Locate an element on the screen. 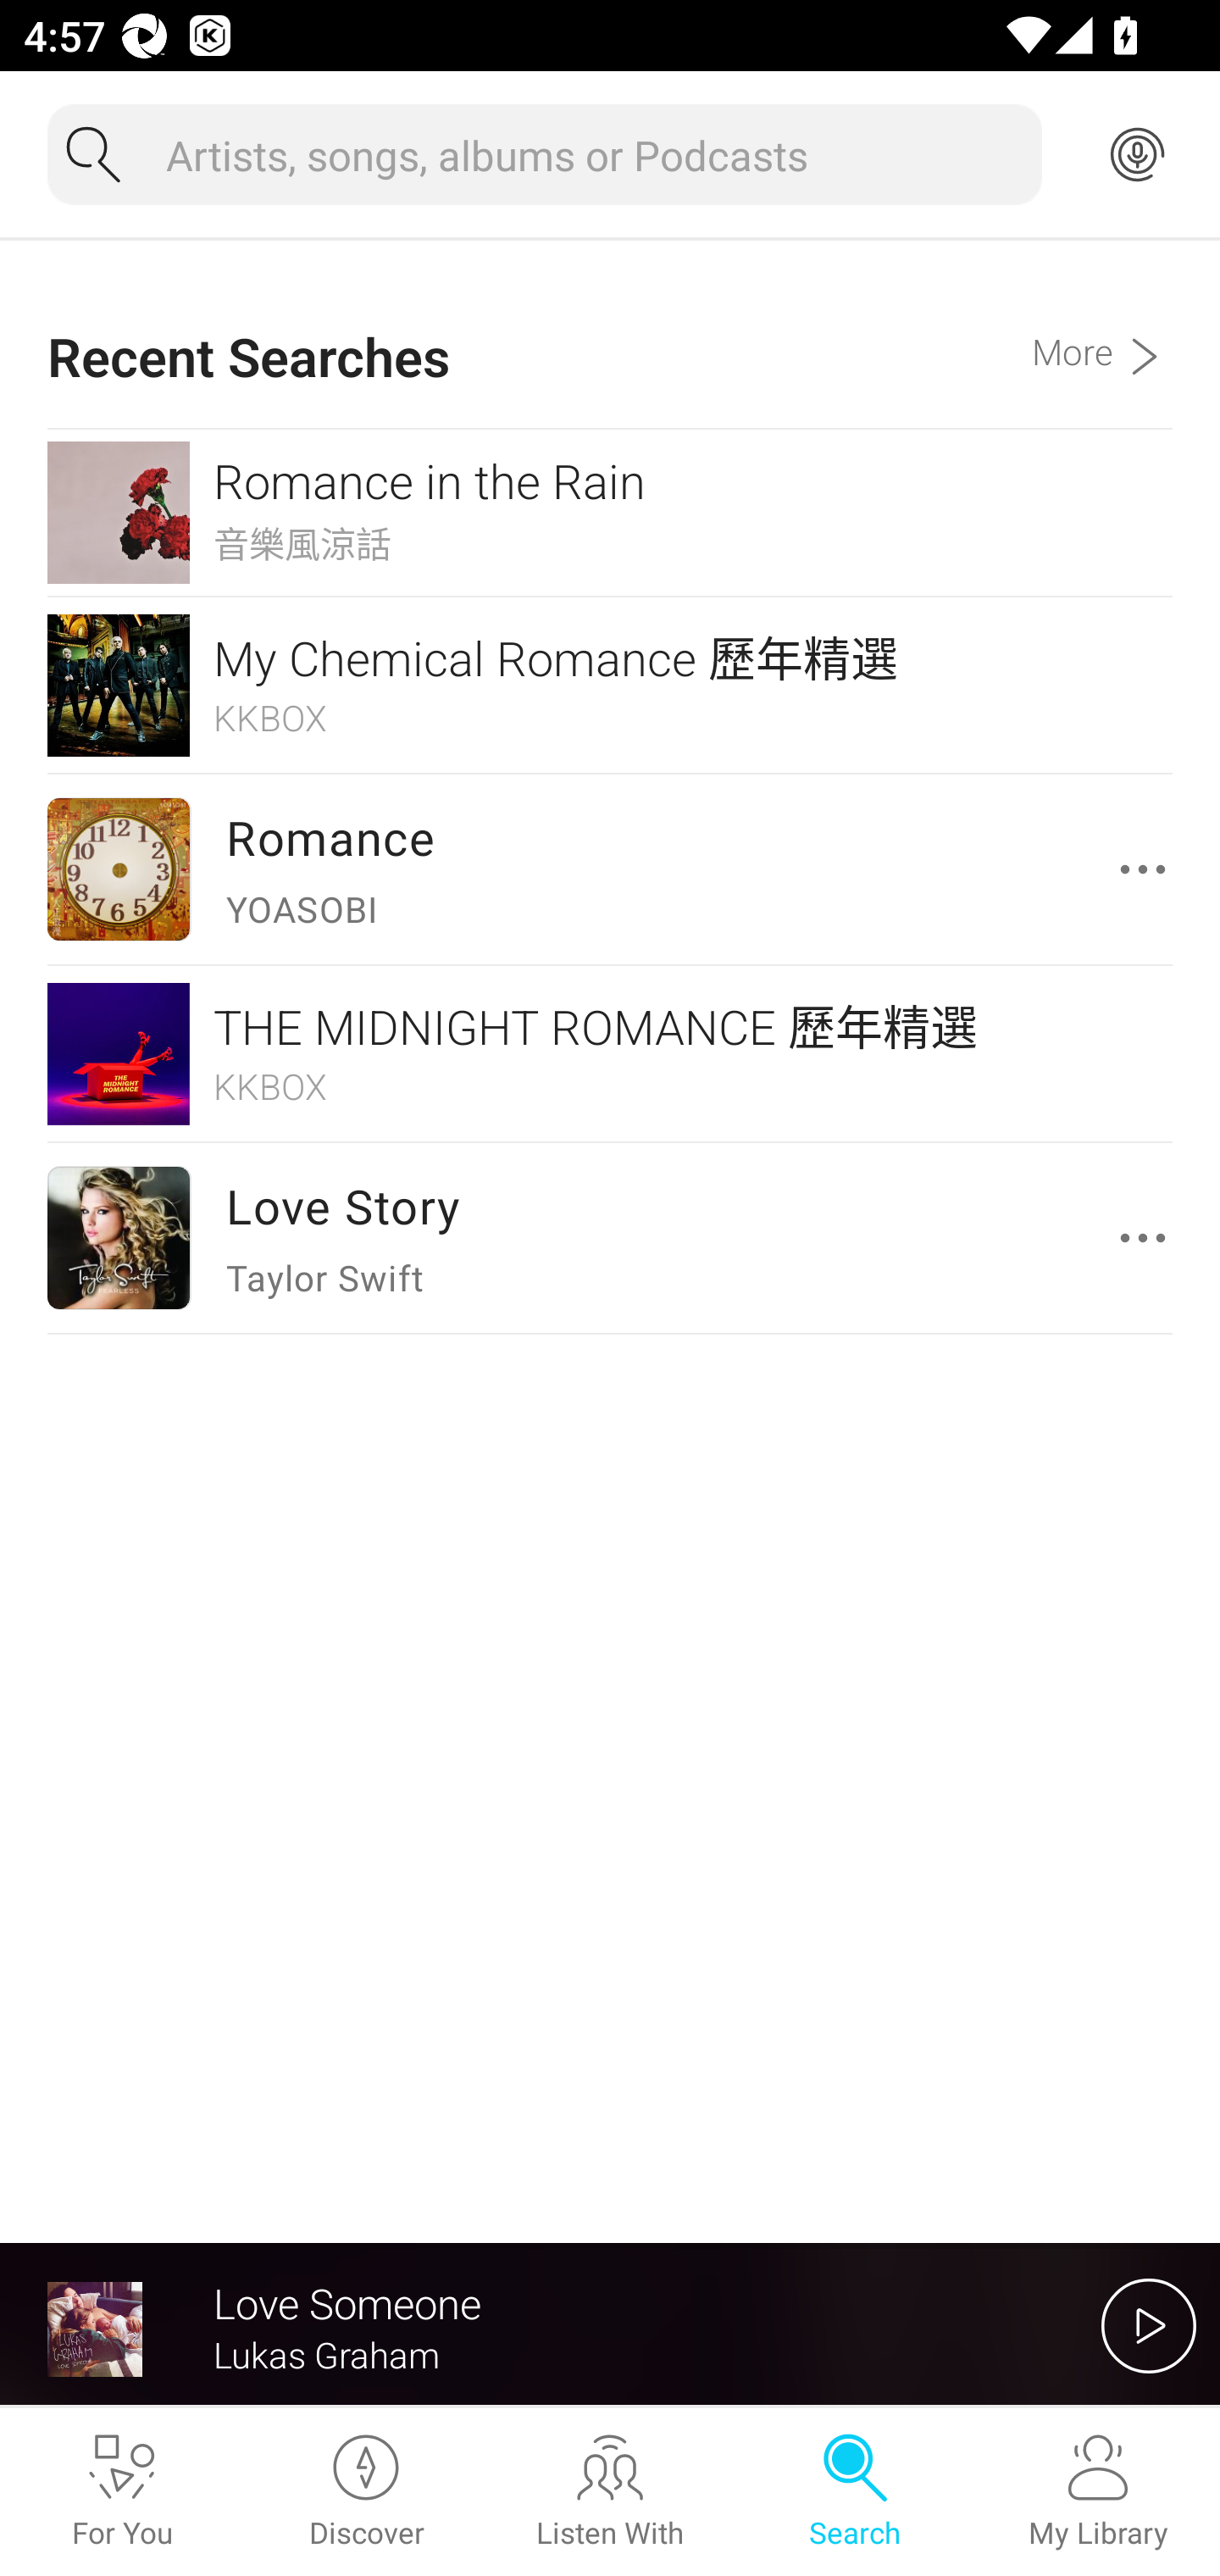  Artists, songs, albums or Podcasts is located at coordinates (591, 154).